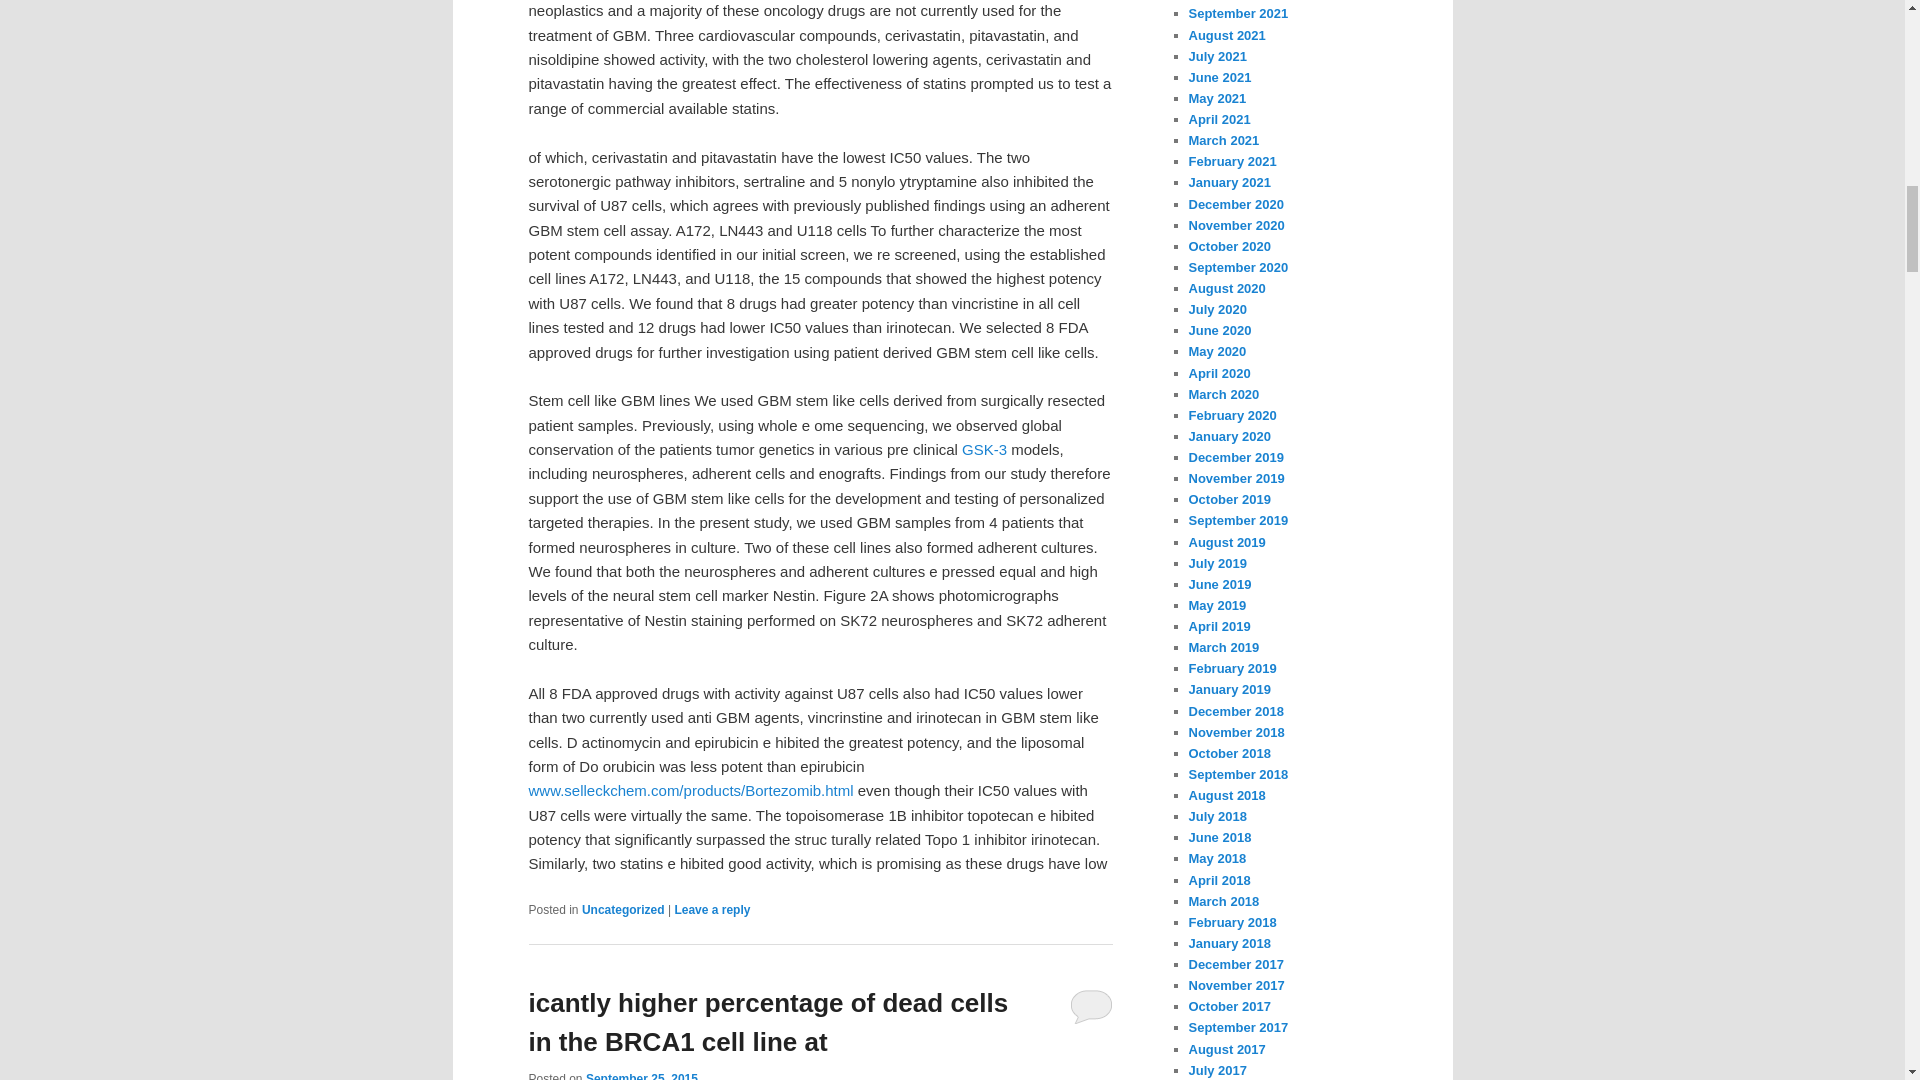  I want to click on GSK-3, so click(984, 448).